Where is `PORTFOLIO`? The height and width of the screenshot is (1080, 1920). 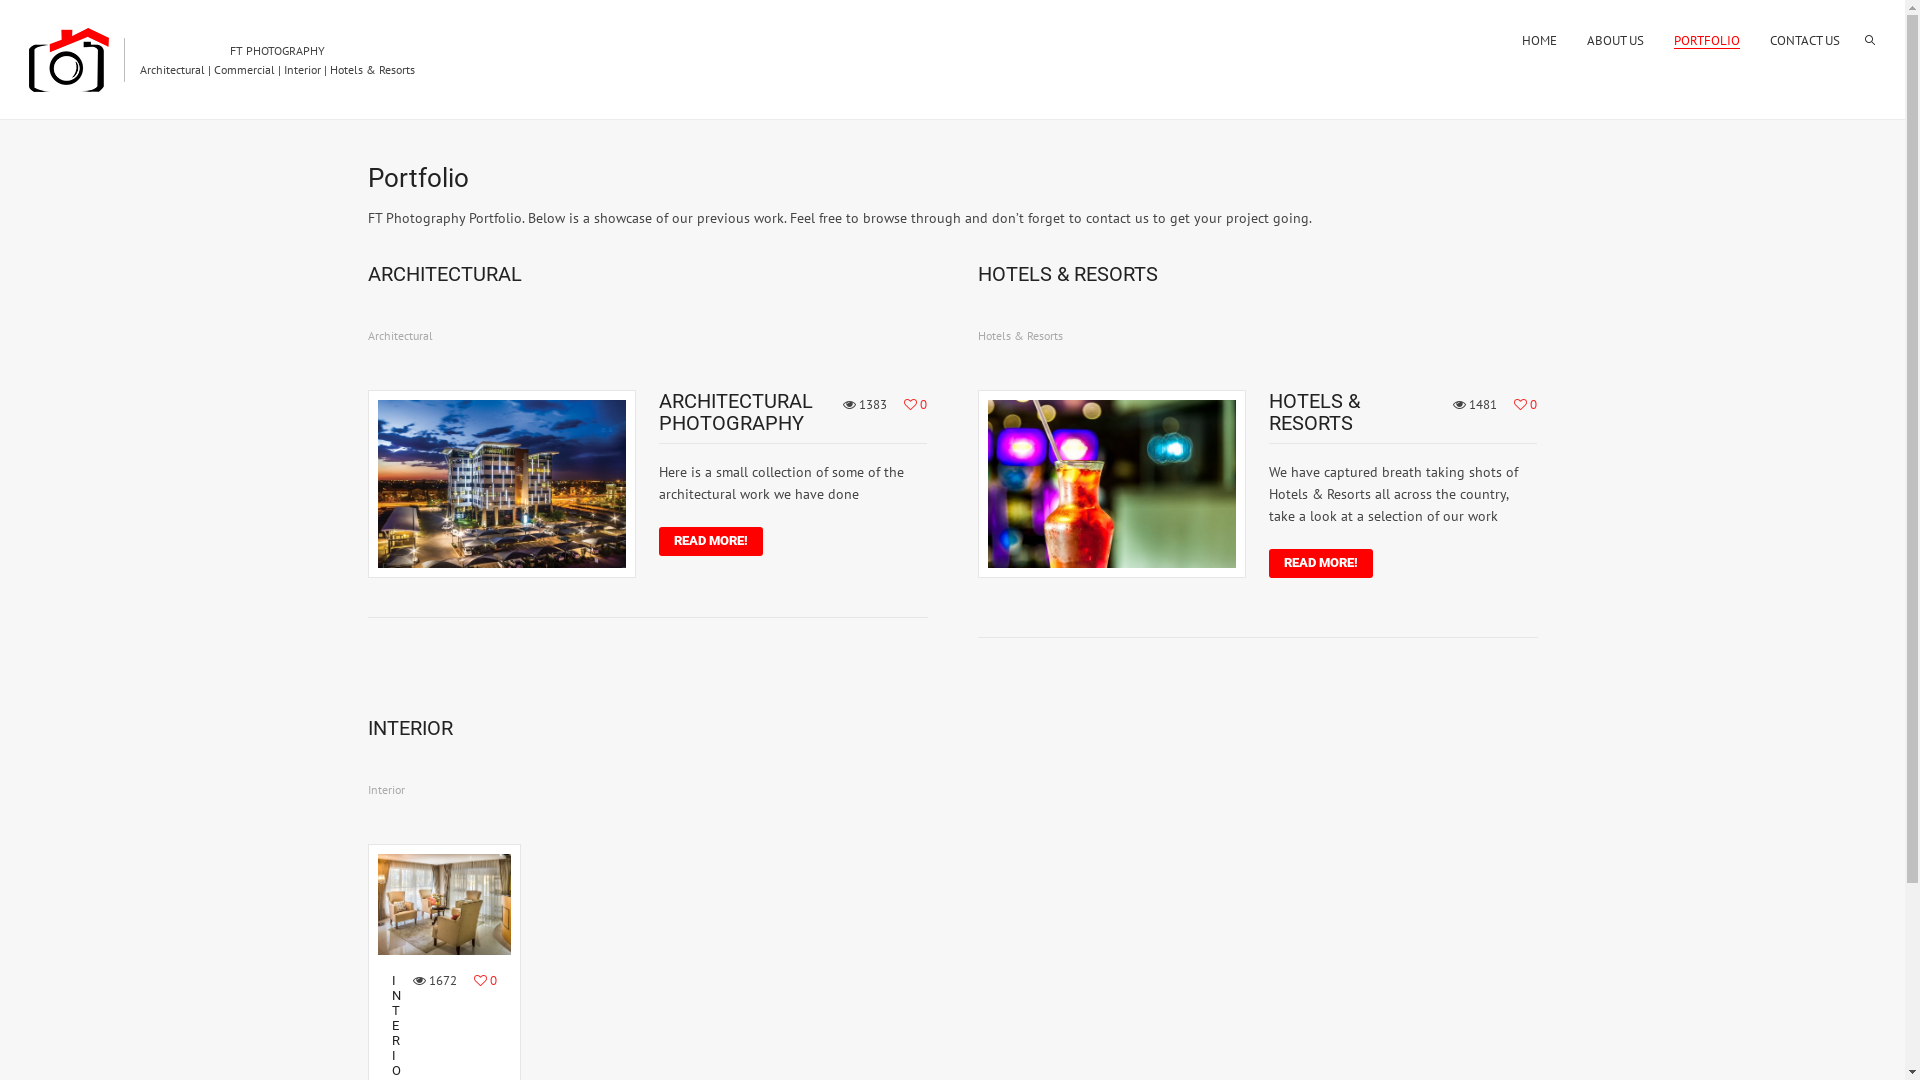 PORTFOLIO is located at coordinates (1707, 40).